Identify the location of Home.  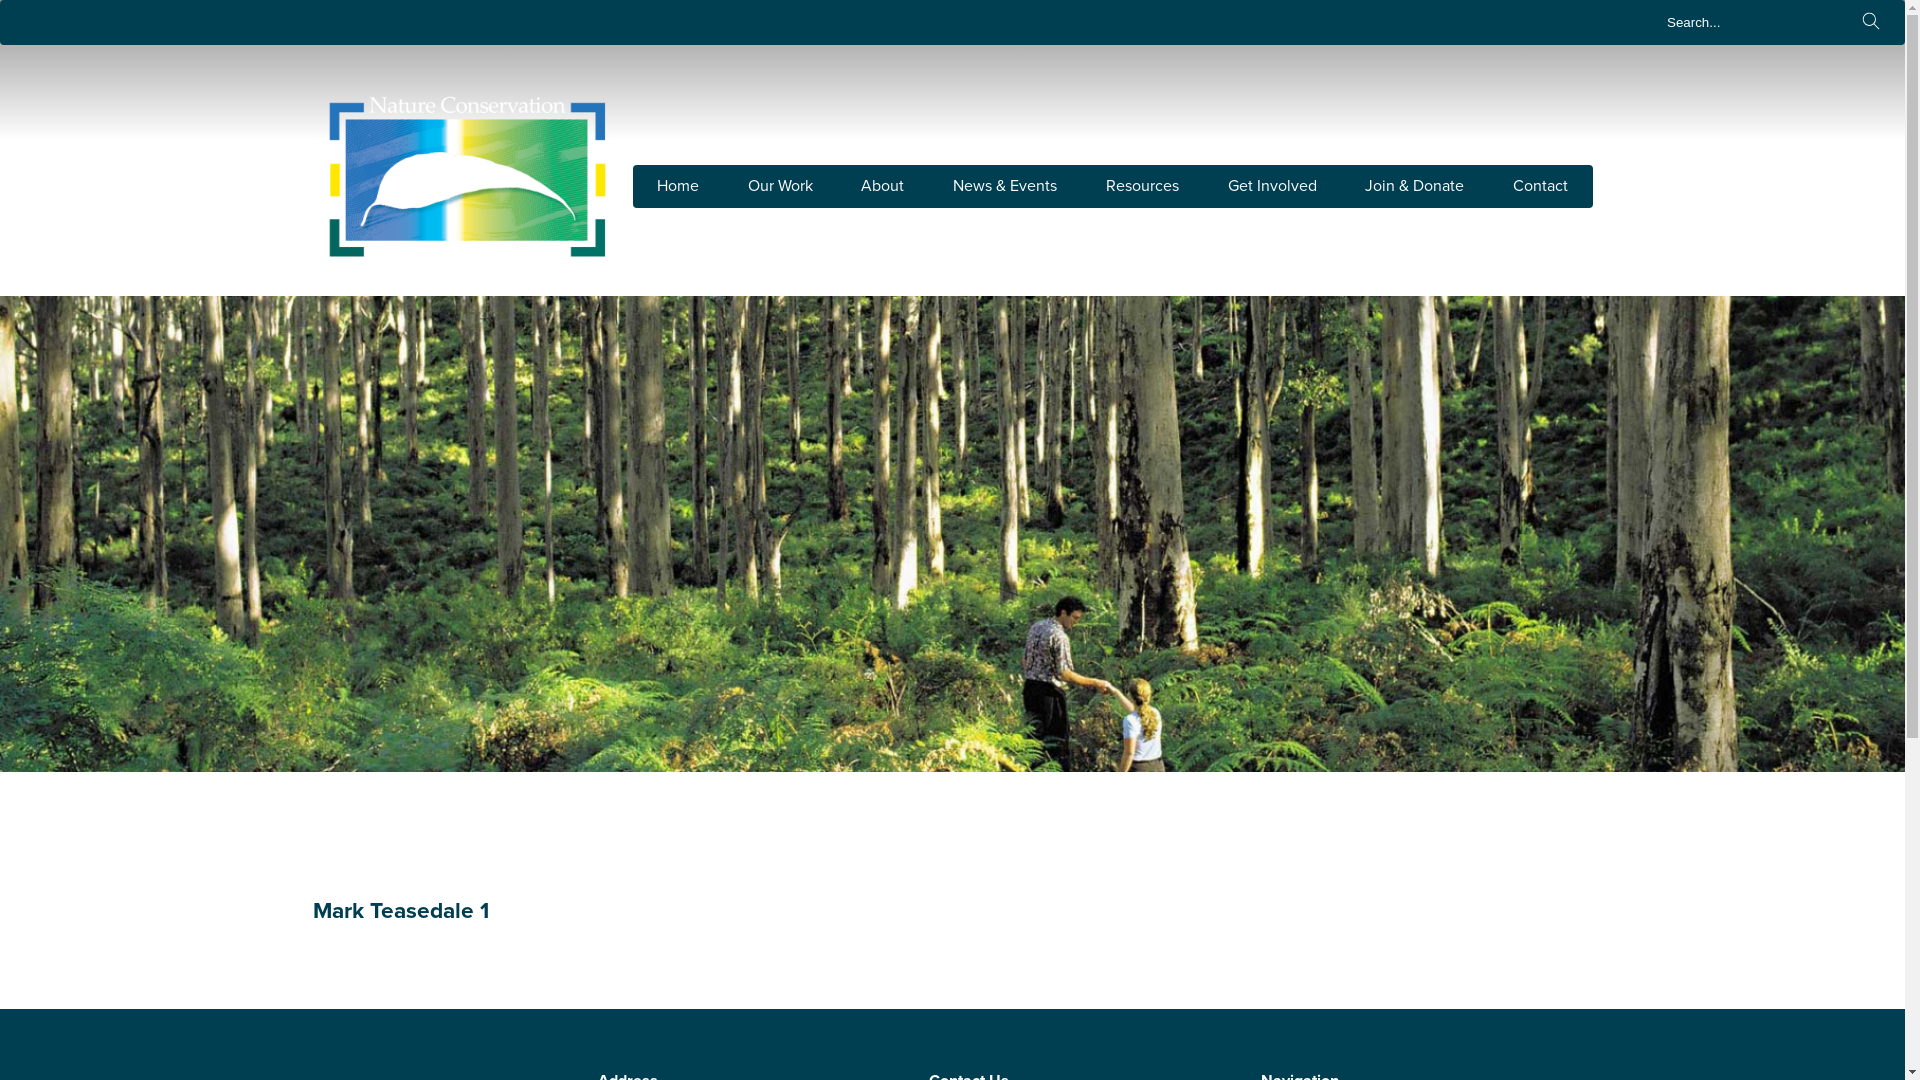
(678, 186).